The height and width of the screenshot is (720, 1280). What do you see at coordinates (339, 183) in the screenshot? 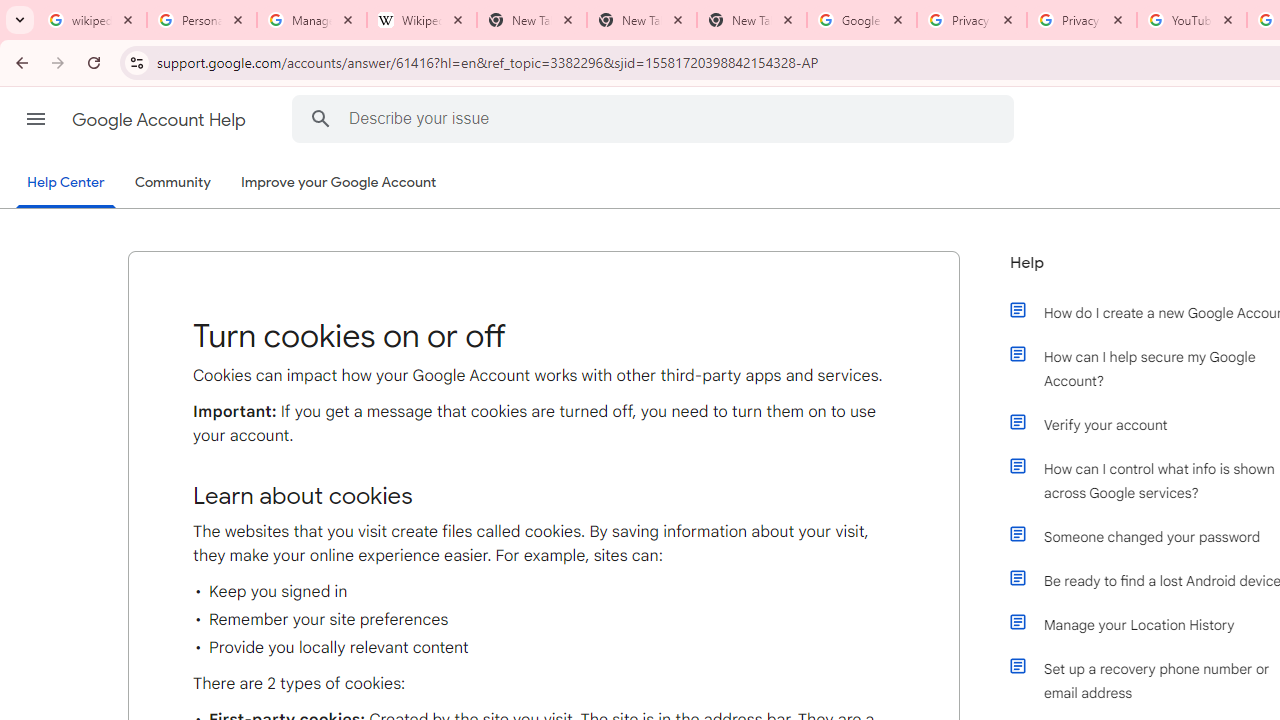
I see `Improve your Google Account` at bounding box center [339, 183].